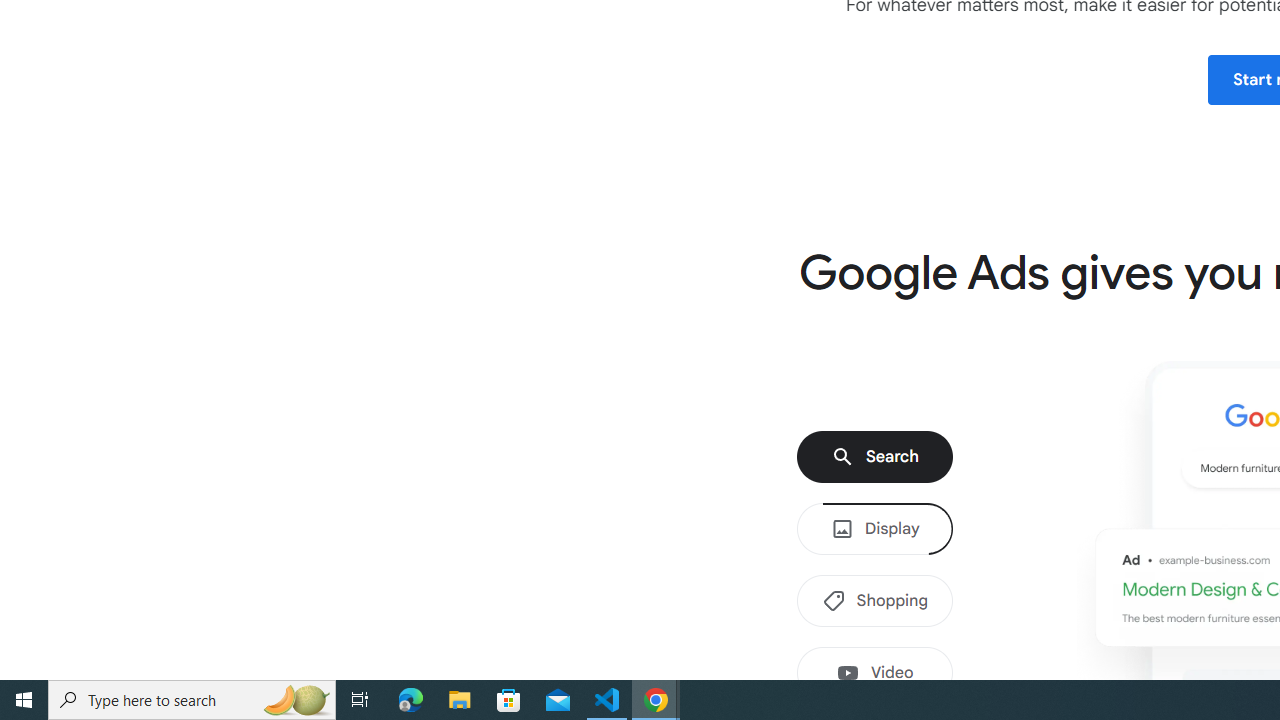  I want to click on Search - Selected, more information after list, so click(874, 457).